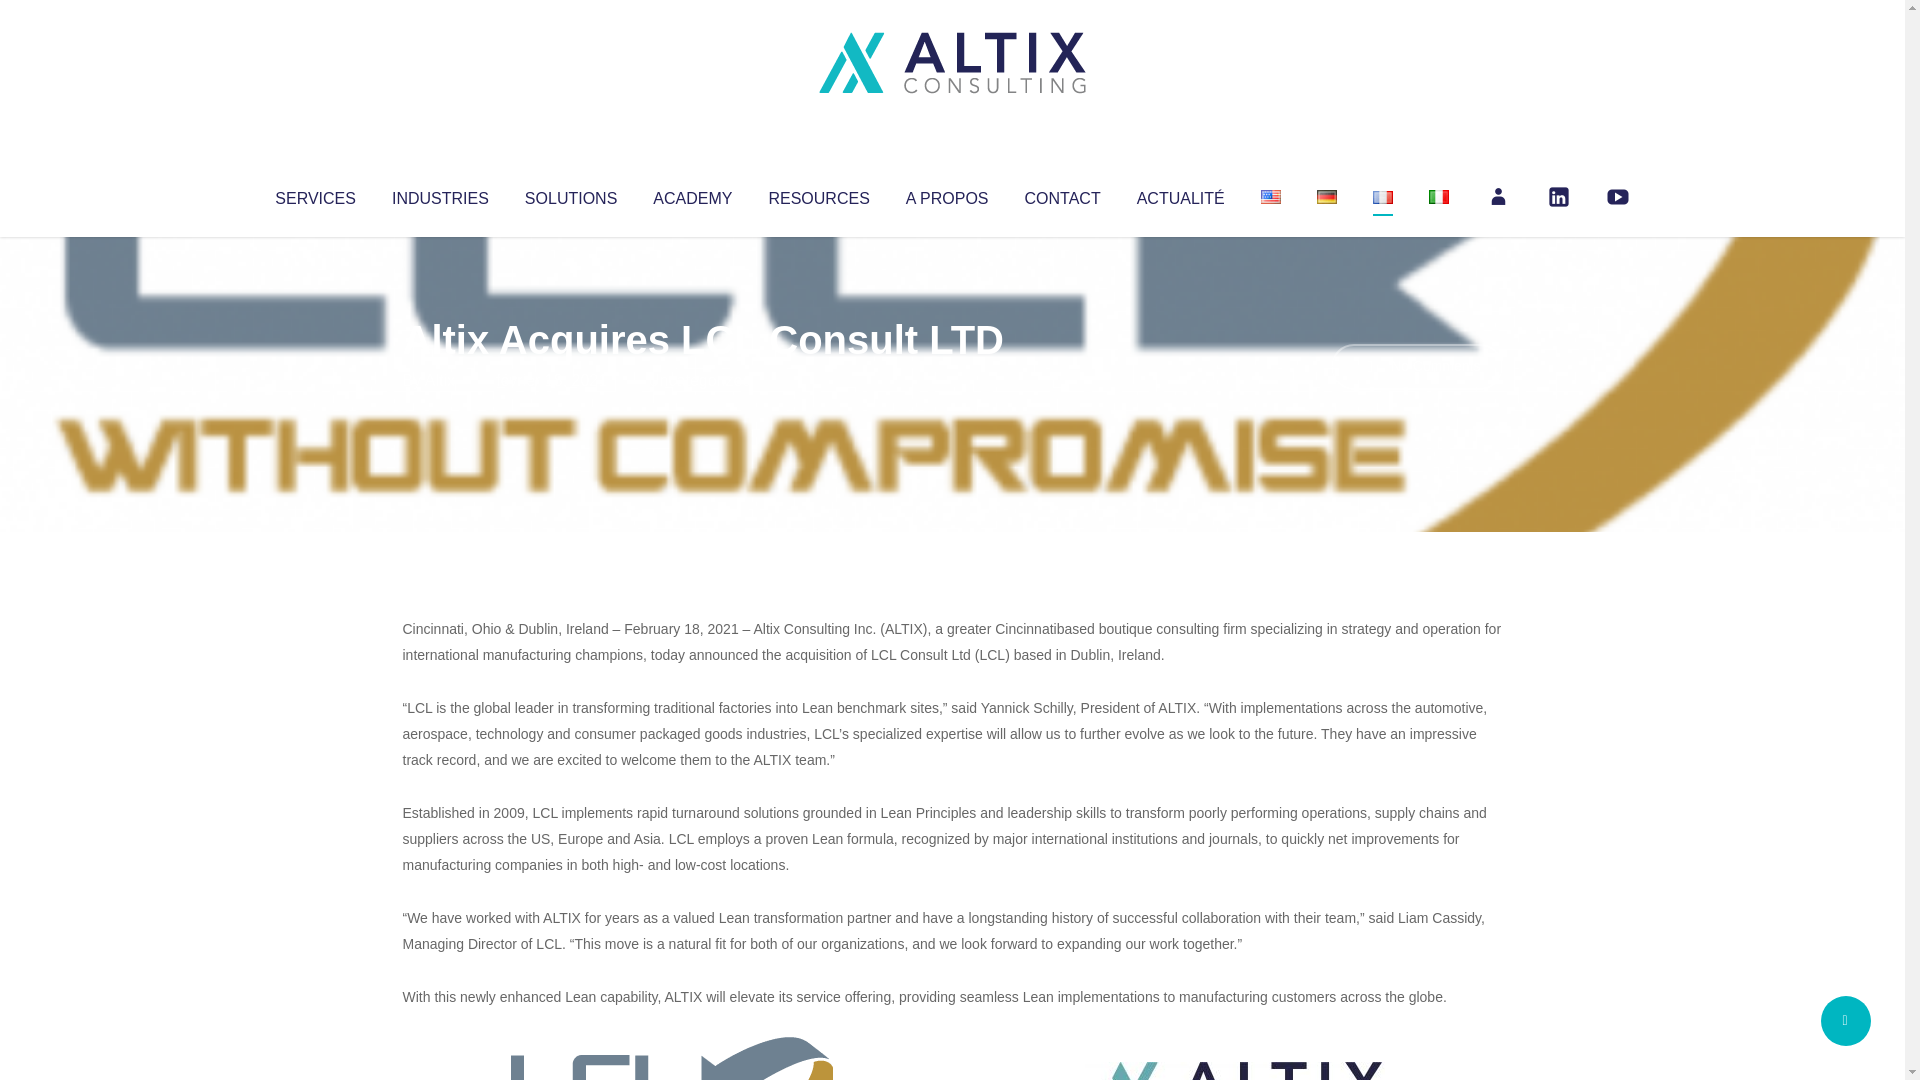 This screenshot has width=1920, height=1080. I want to click on Uncategorized, so click(699, 380).